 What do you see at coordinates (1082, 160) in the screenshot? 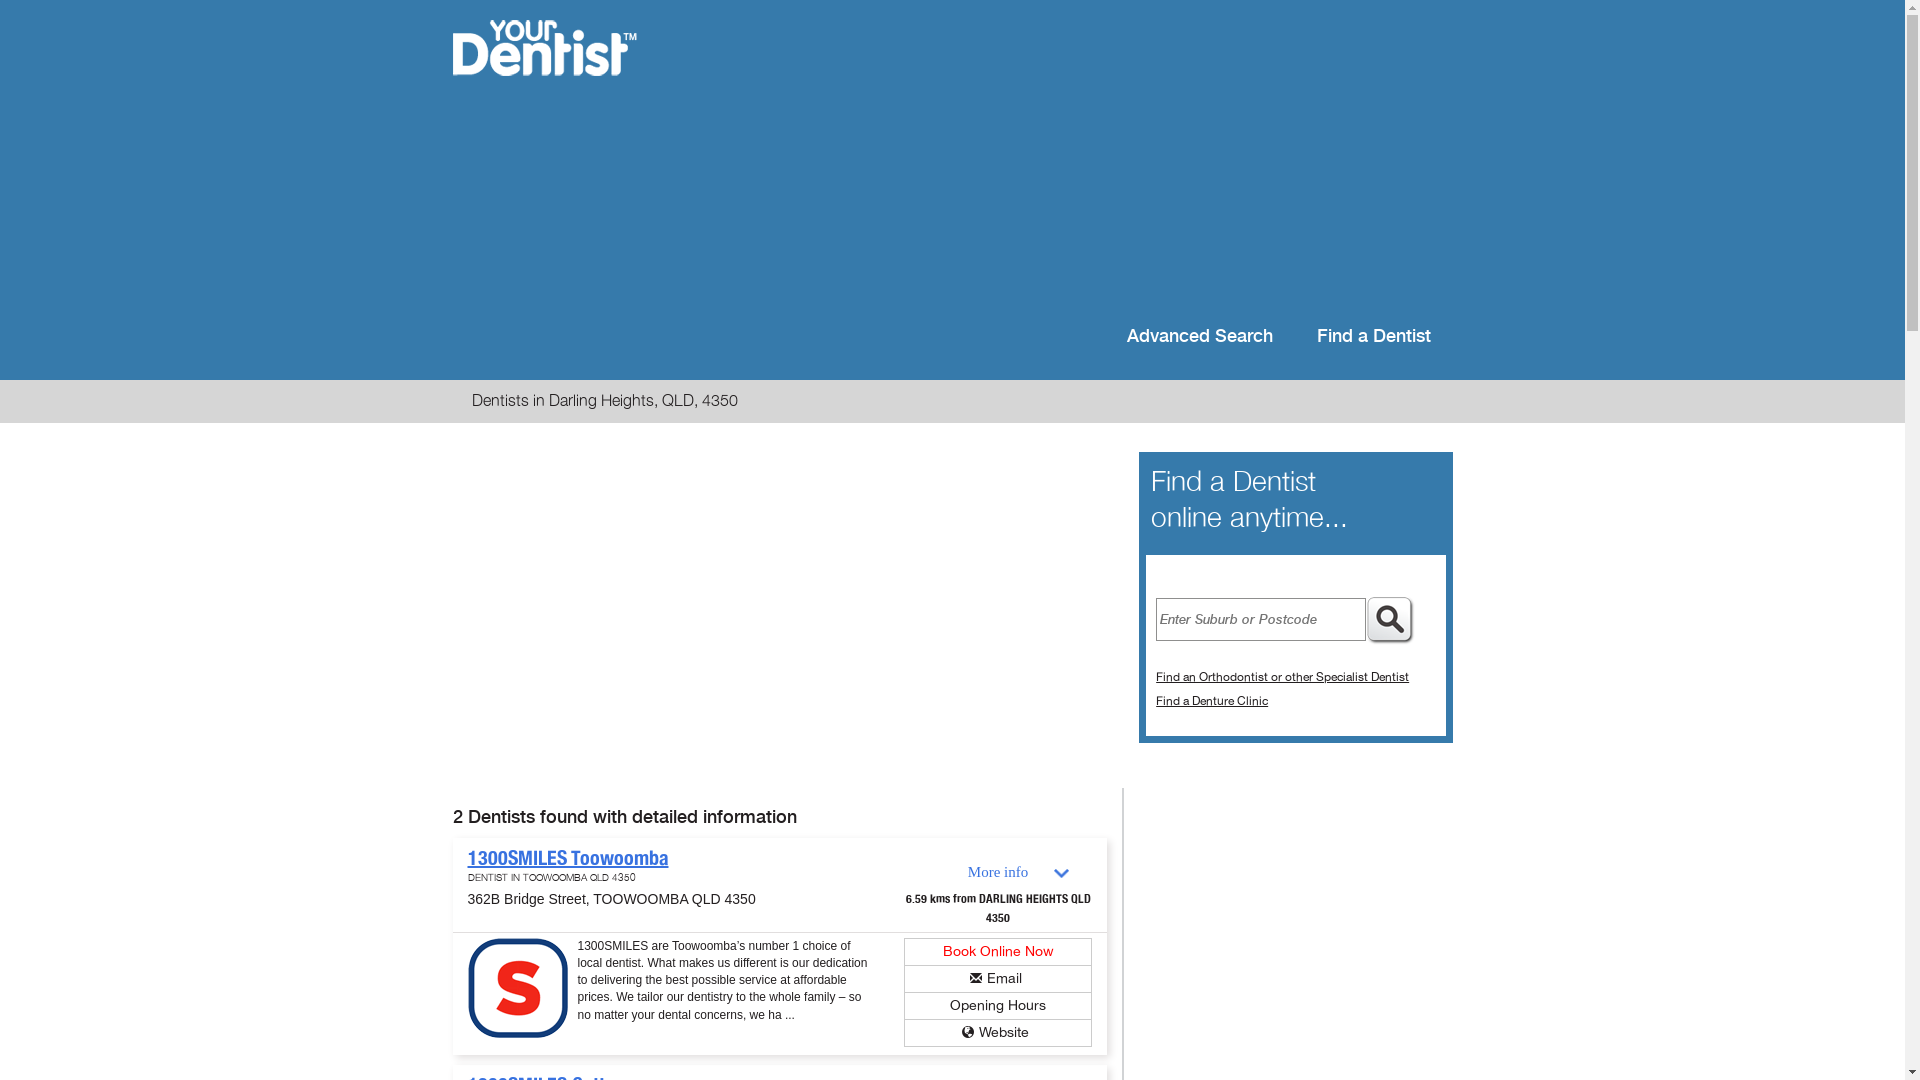
I see `Advertisement` at bounding box center [1082, 160].